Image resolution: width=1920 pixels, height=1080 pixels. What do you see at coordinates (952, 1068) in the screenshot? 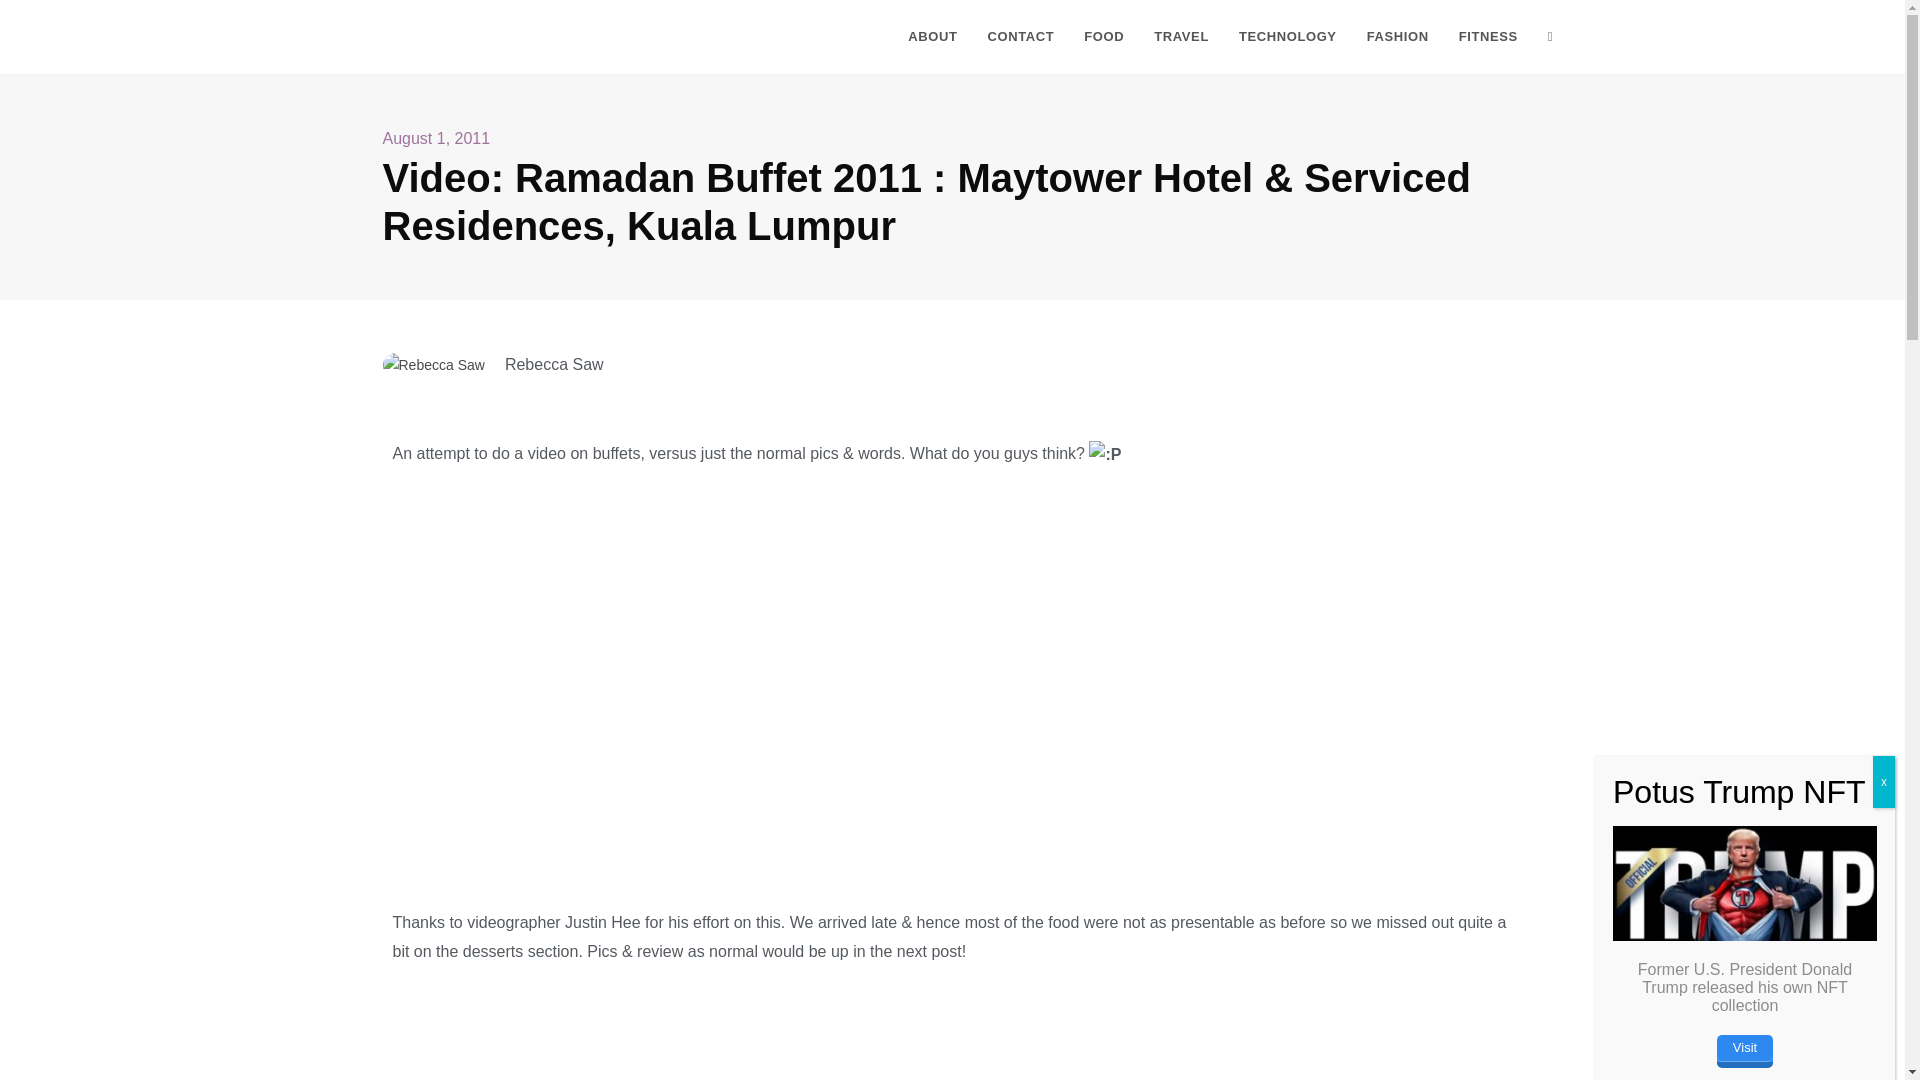
I see `Advertisement` at bounding box center [952, 1068].